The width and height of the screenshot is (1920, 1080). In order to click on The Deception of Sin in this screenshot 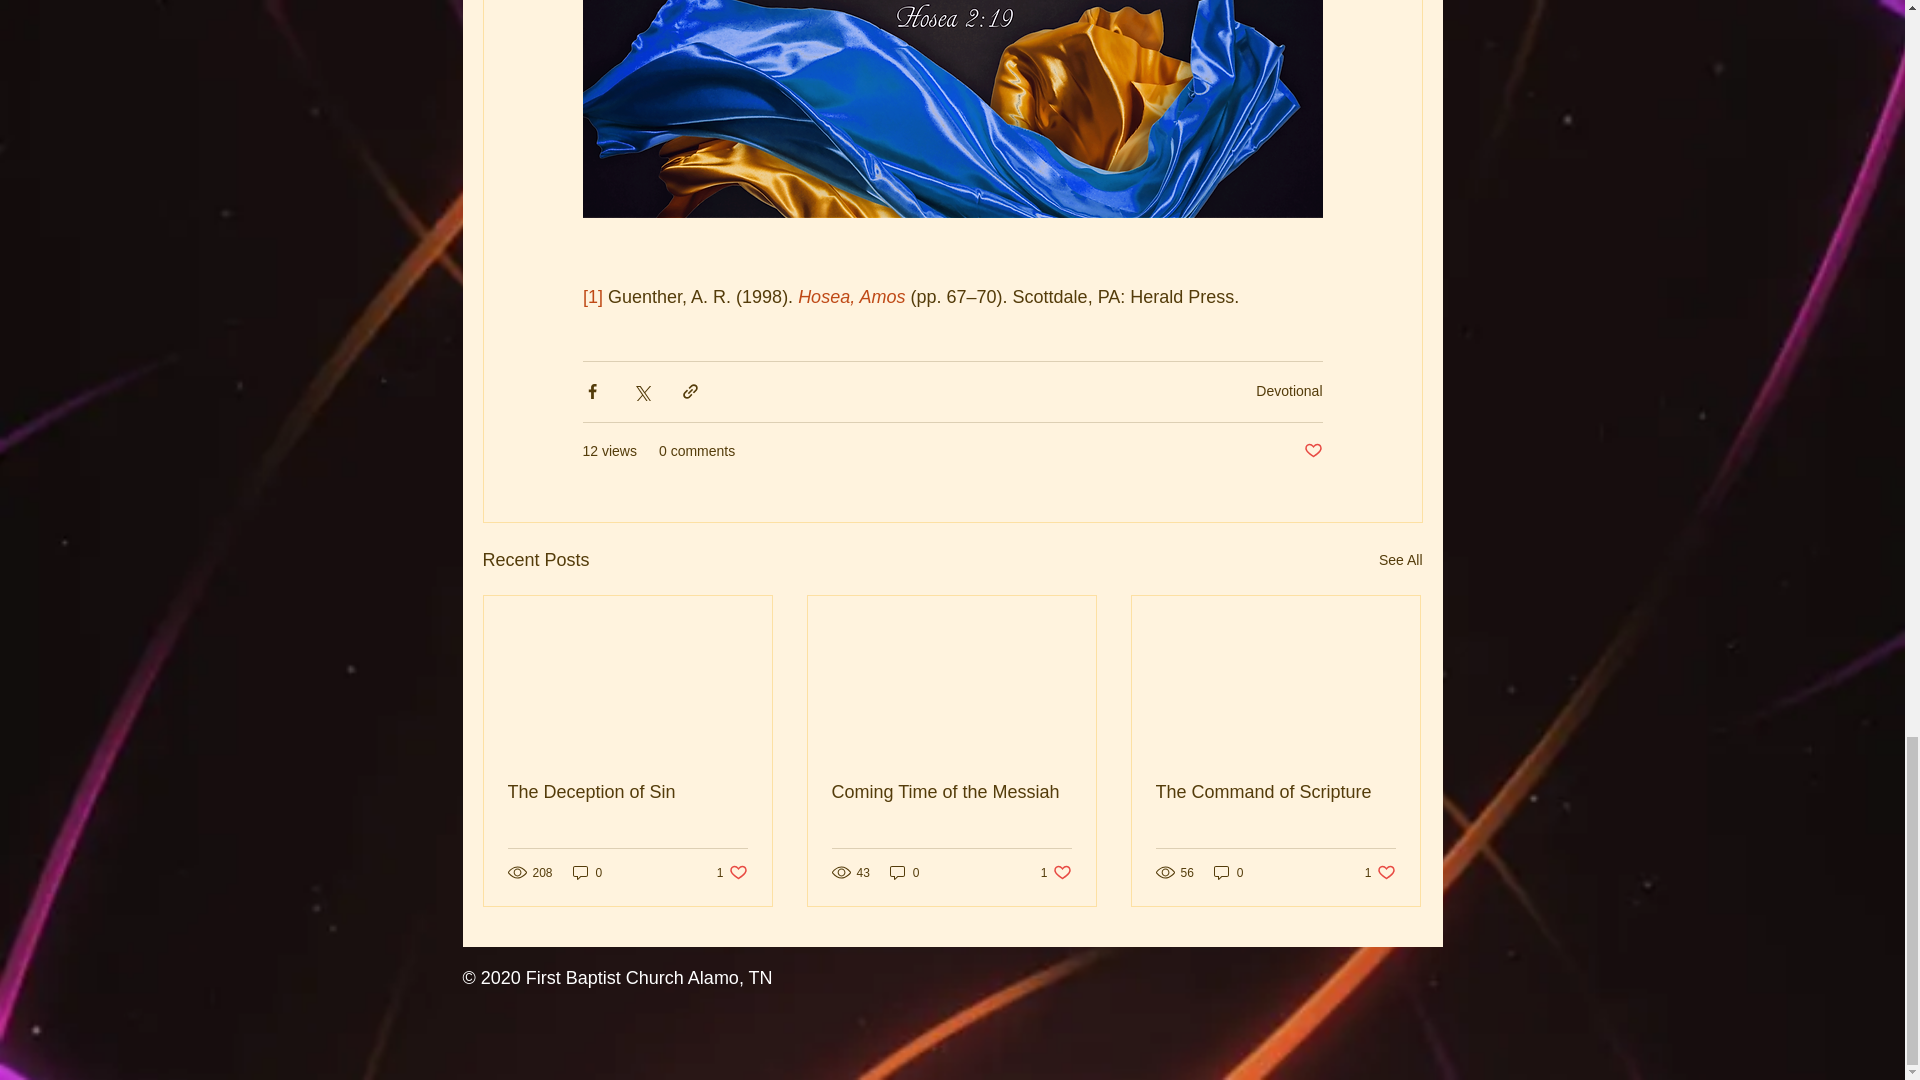, I will do `click(628, 792)`.